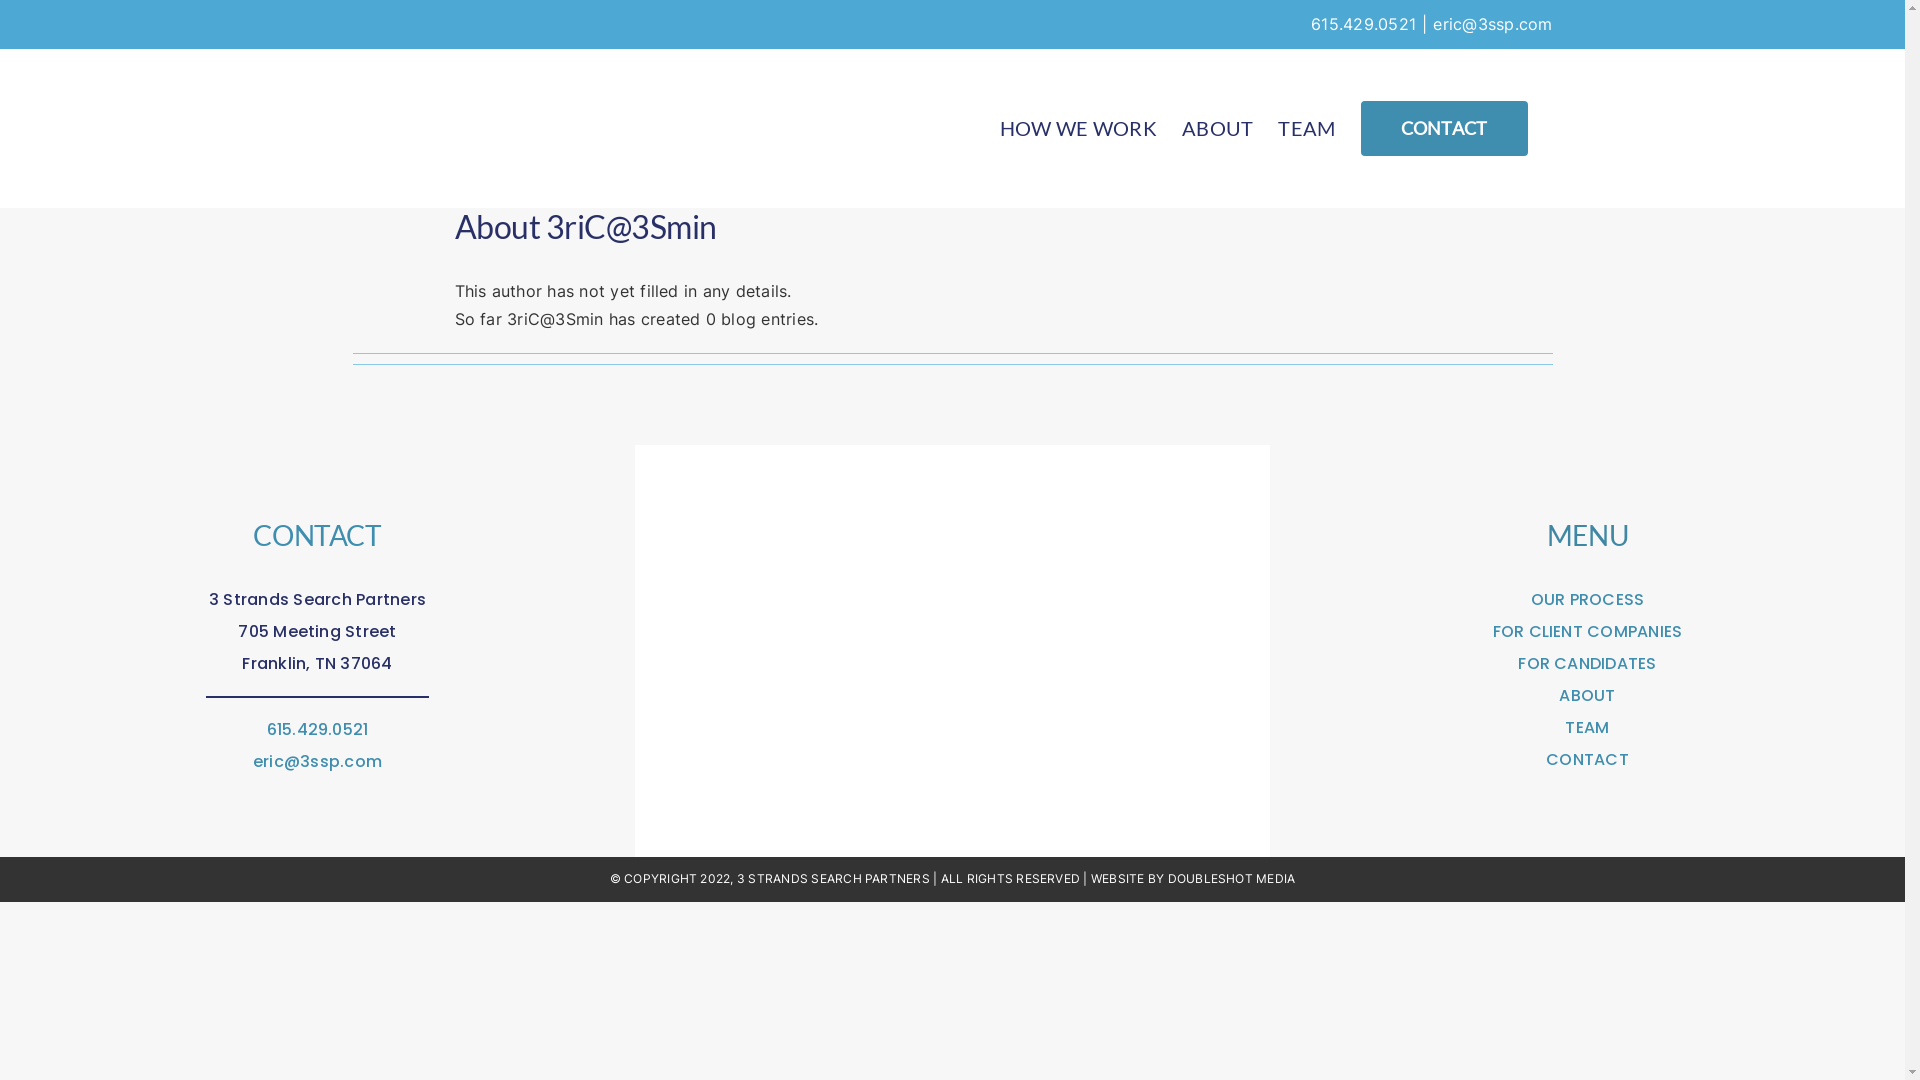 This screenshot has width=1920, height=1080. I want to click on HOW WE WORK, so click(1078, 128).